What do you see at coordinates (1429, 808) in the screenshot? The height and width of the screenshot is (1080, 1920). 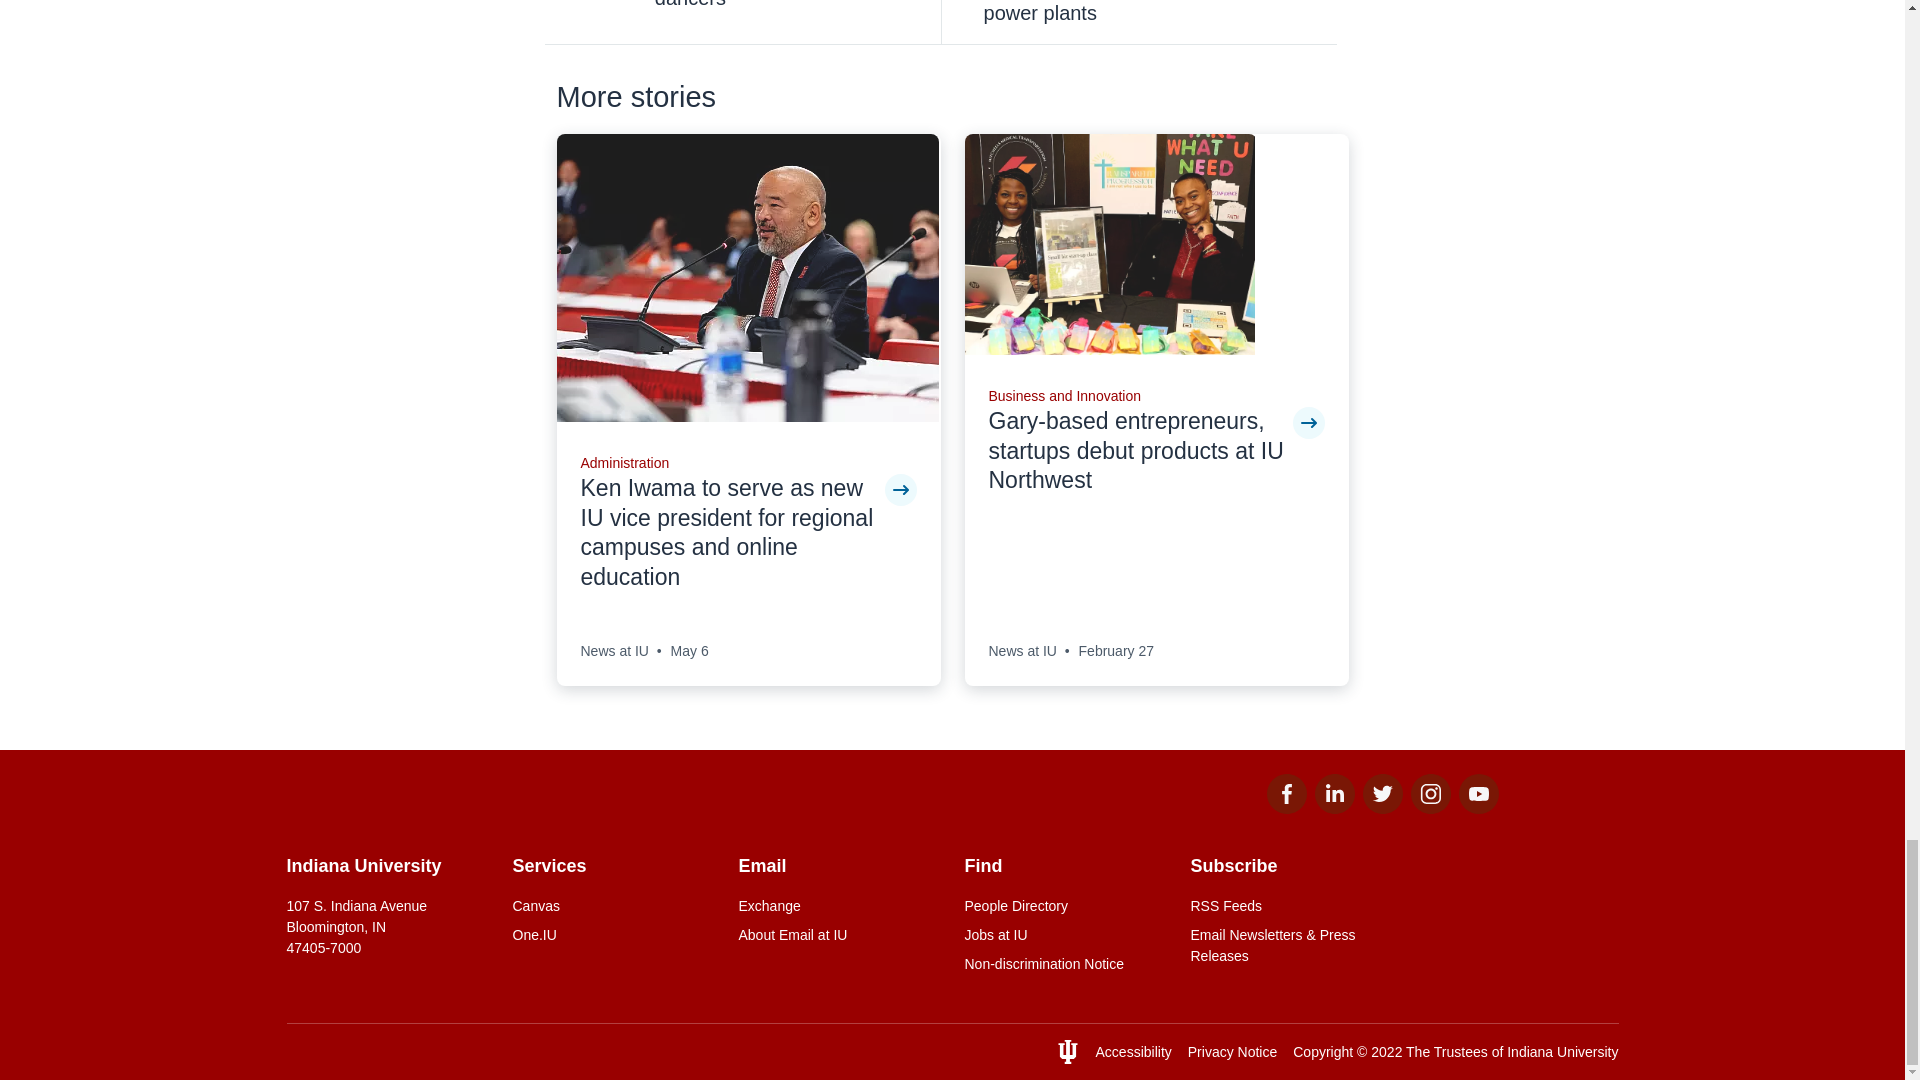 I see `Instagram for IU` at bounding box center [1429, 808].